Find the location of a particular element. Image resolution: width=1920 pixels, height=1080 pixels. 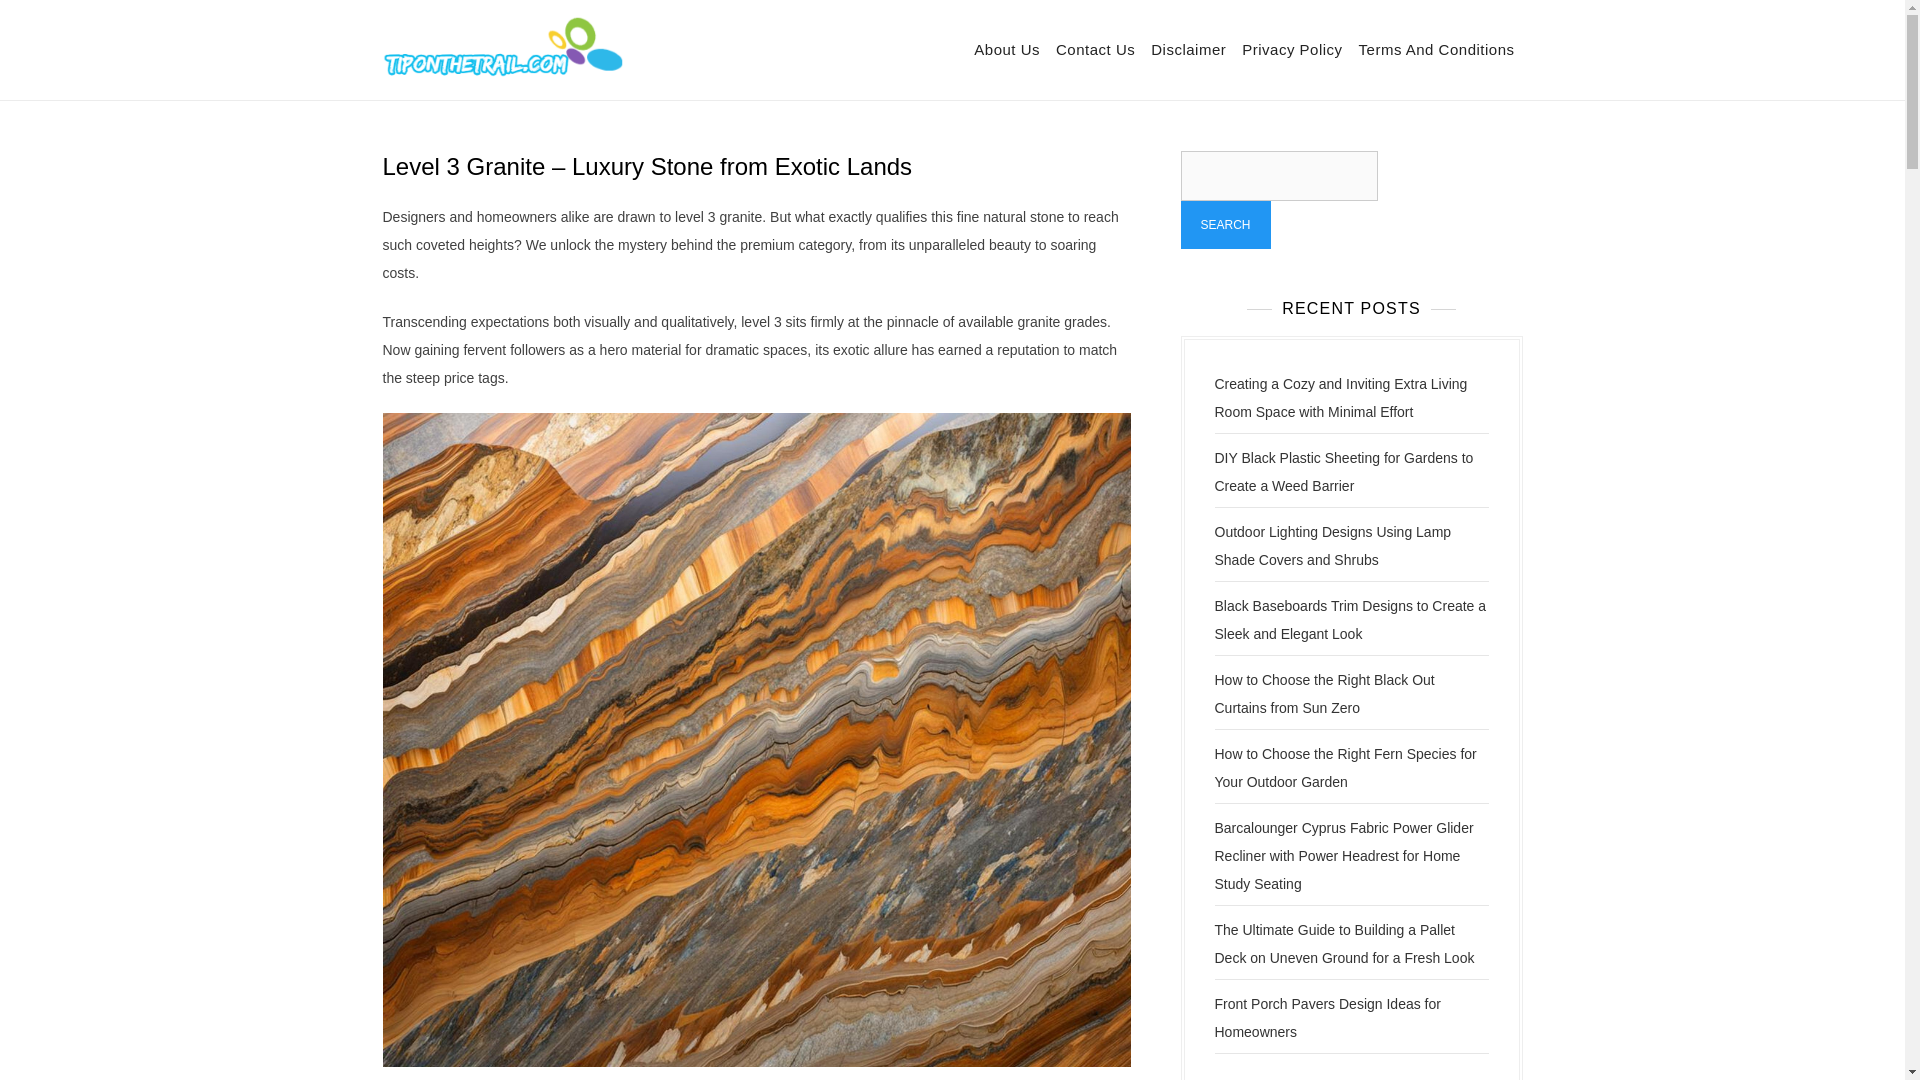

Terms And Conditions is located at coordinates (1436, 50).